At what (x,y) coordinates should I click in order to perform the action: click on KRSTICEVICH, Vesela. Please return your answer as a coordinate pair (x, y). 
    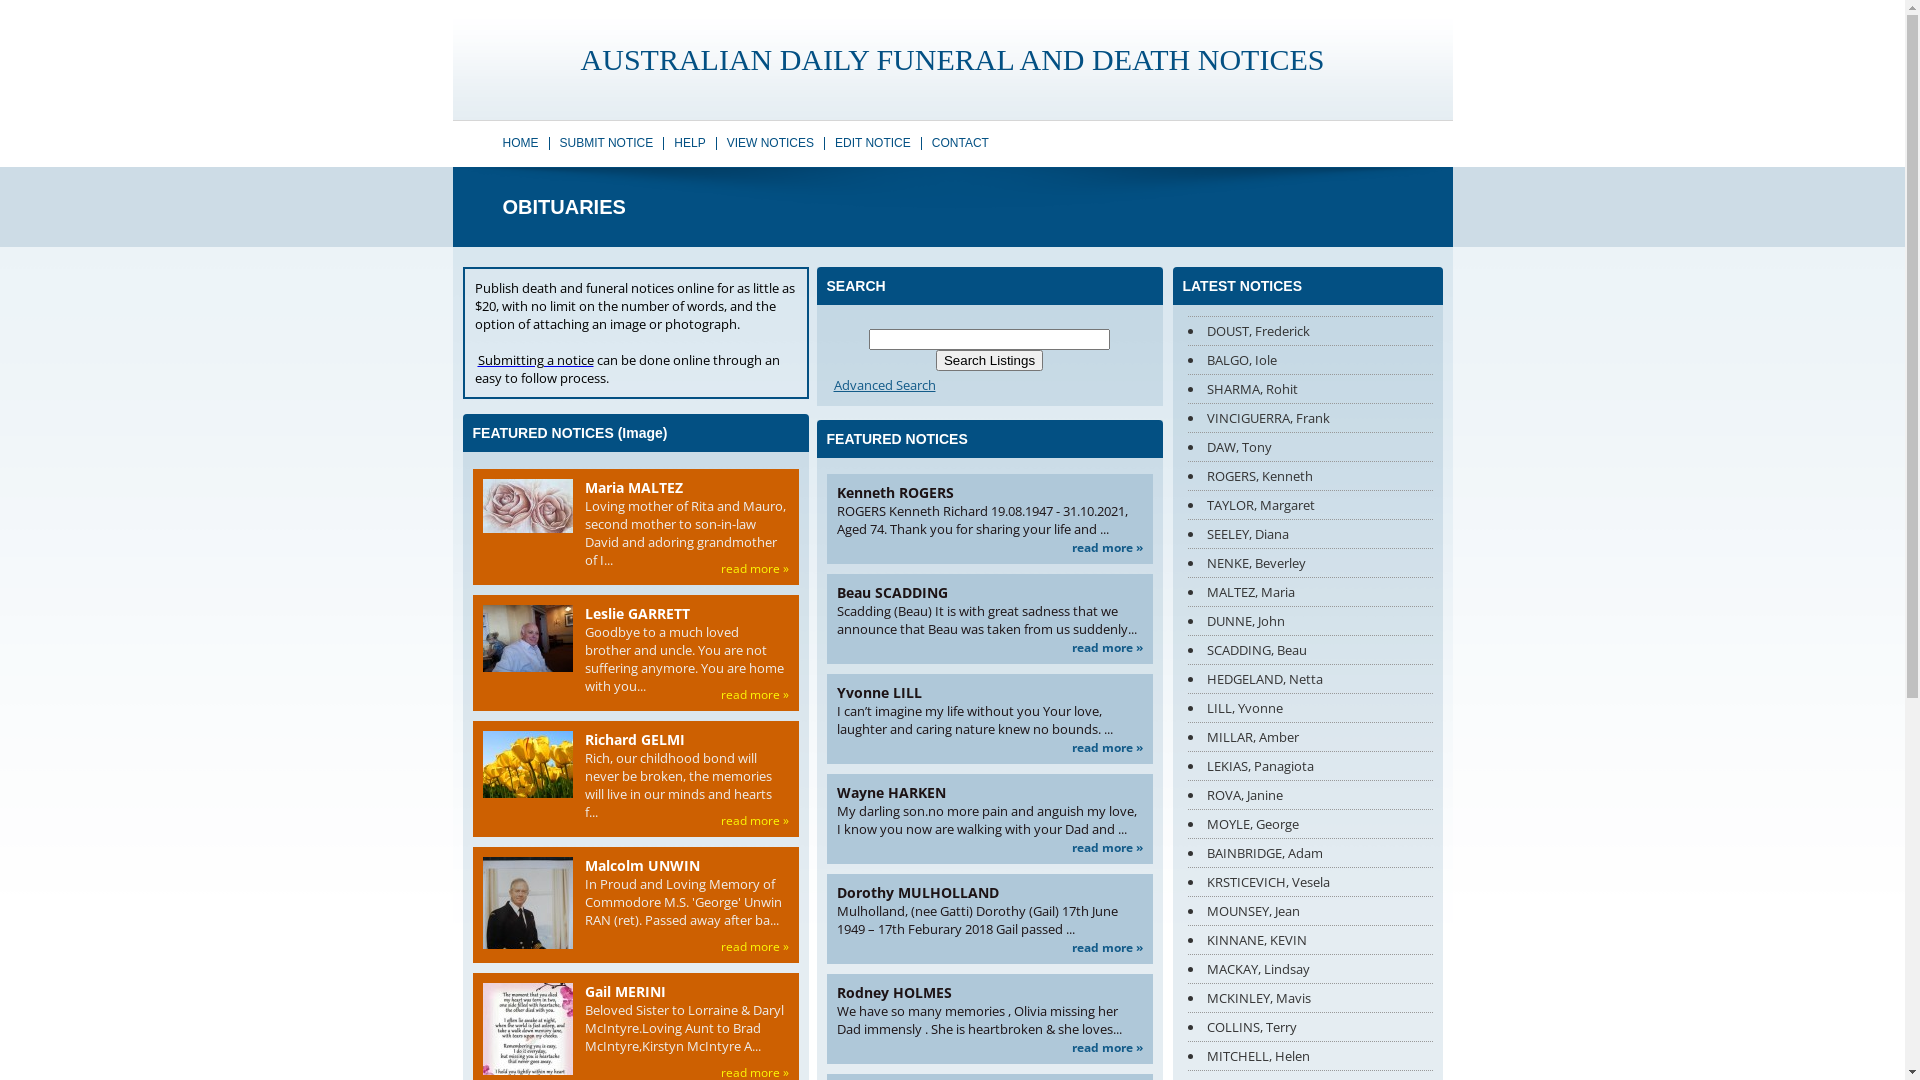
    Looking at the image, I should click on (1268, 882).